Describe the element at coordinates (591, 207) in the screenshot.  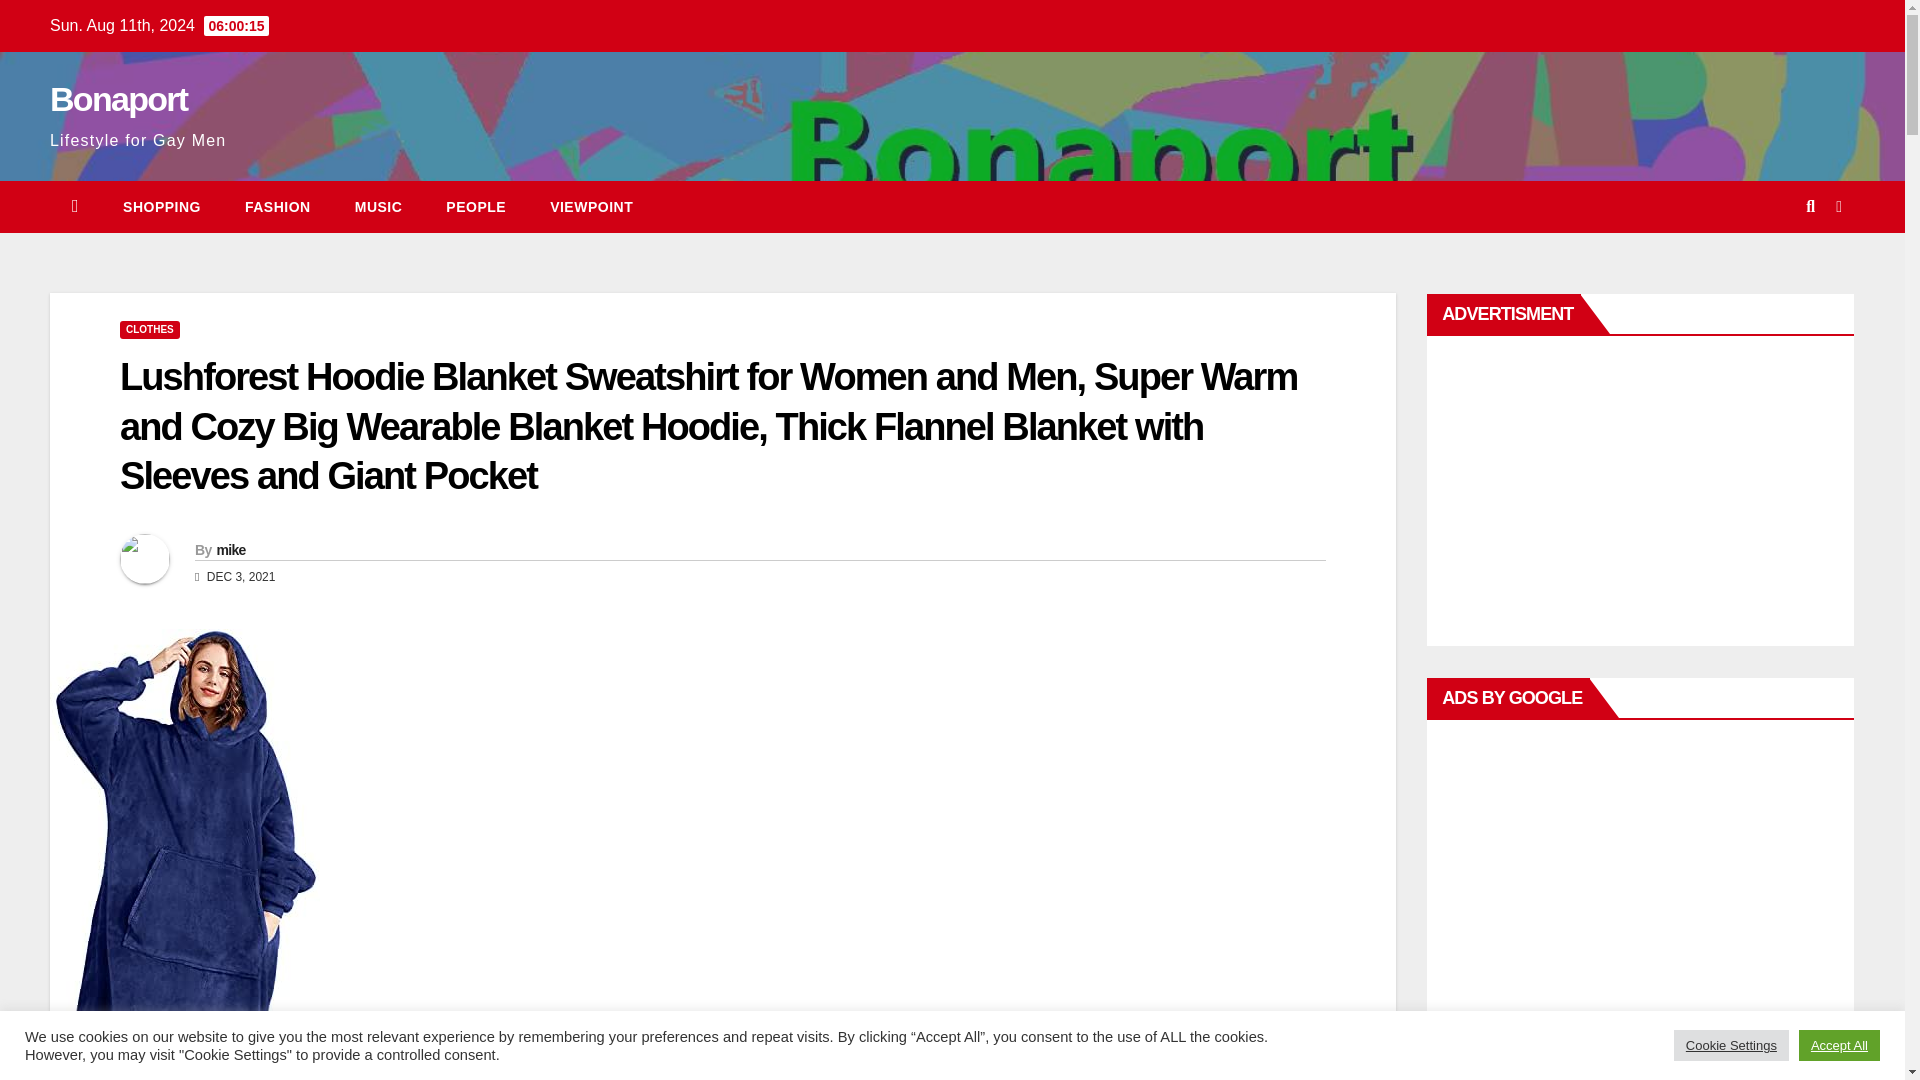
I see `Viewpoint` at that location.